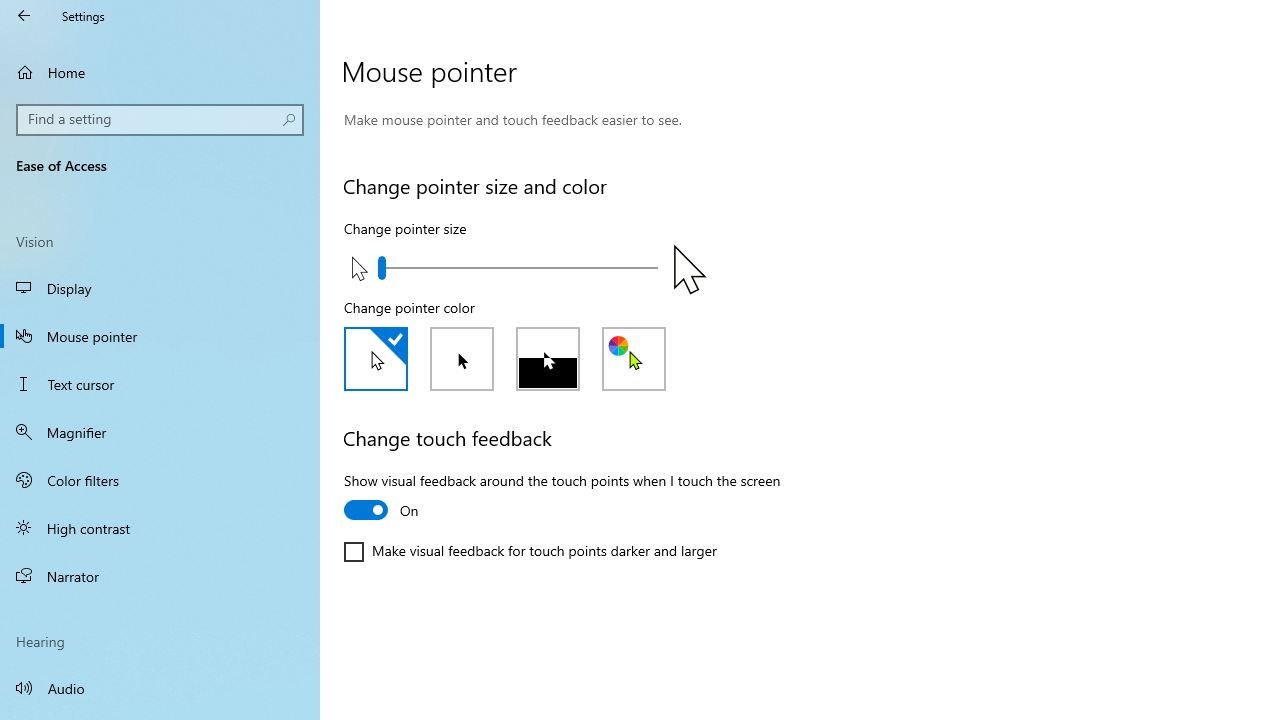  I want to click on Make visual feedback for touch points darker and larger, so click(530, 552).